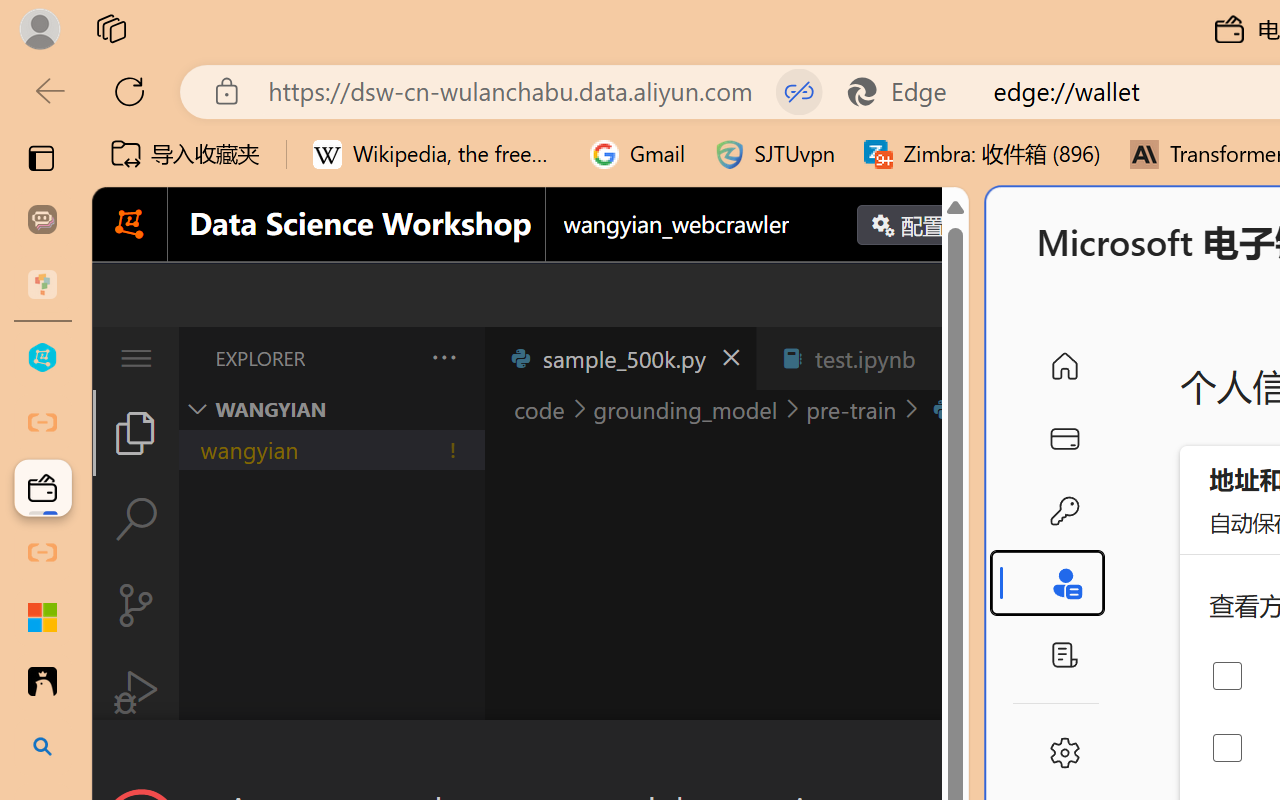 The width and height of the screenshot is (1280, 800). What do you see at coordinates (391, 358) in the screenshot?
I see `Explorer actions` at bounding box center [391, 358].